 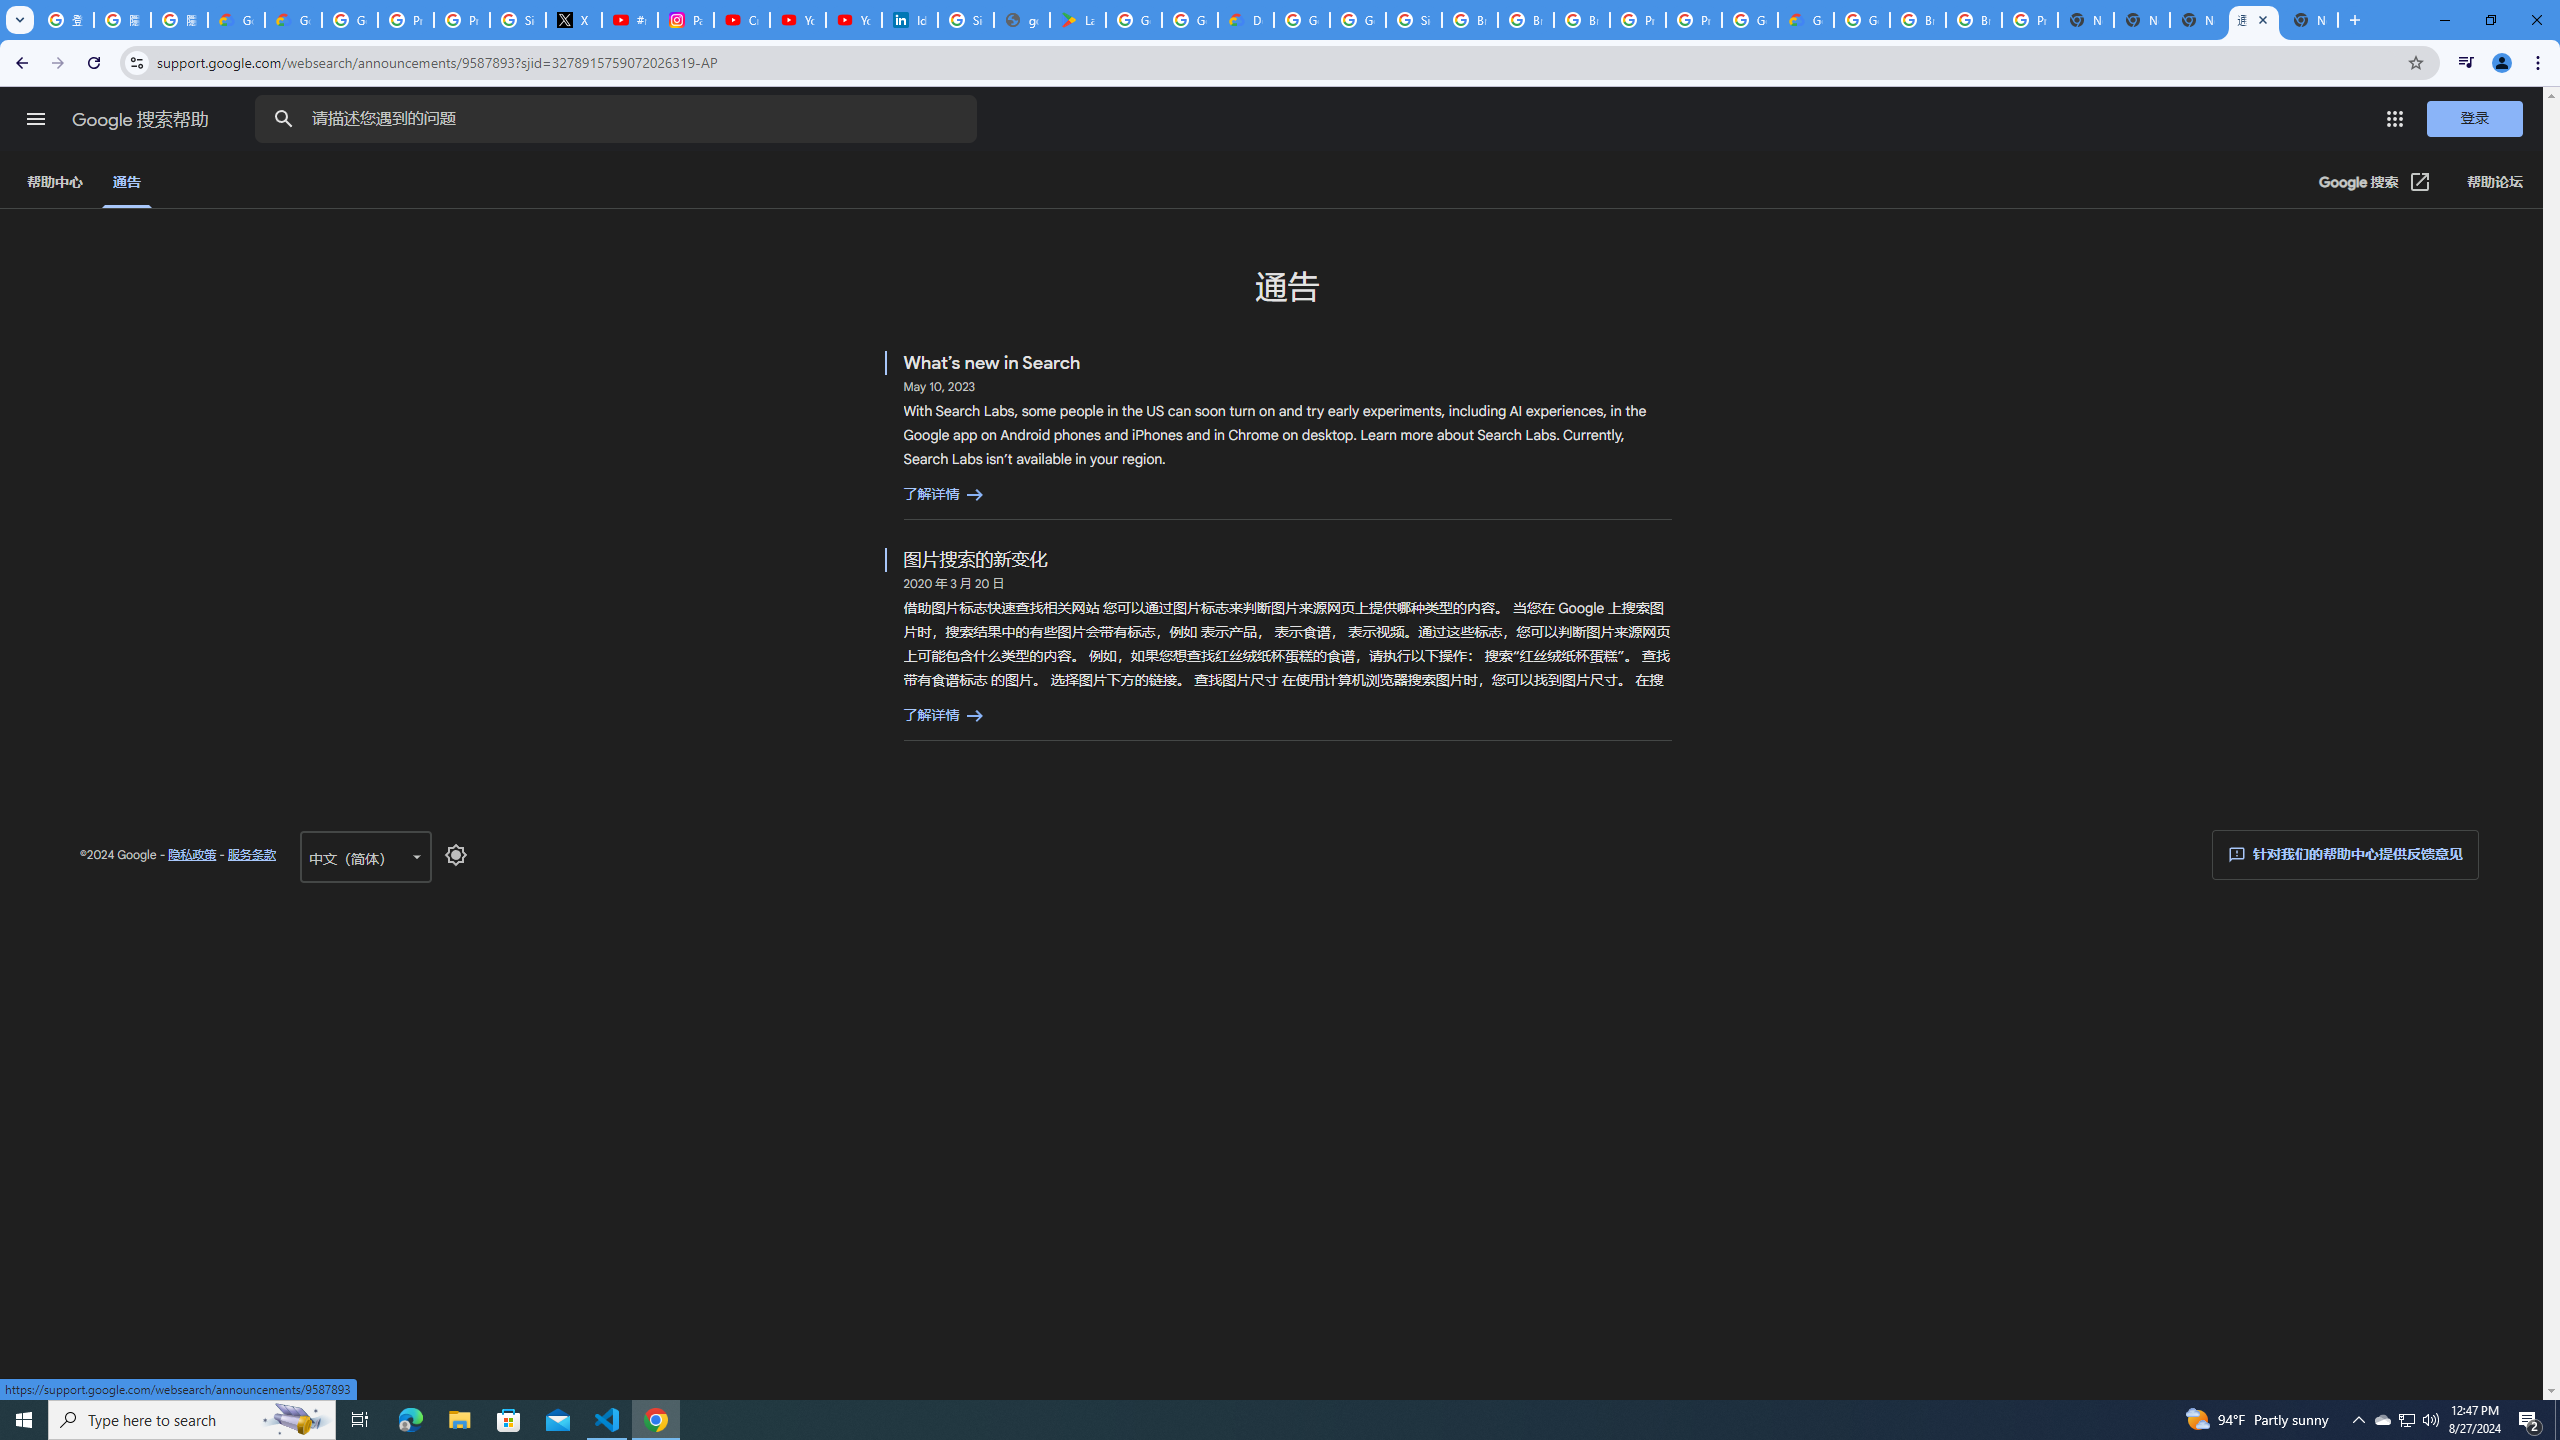 What do you see at coordinates (853, 20) in the screenshot?
I see `YouTube Culture & Trends - YouTube Top 10, 2021` at bounding box center [853, 20].